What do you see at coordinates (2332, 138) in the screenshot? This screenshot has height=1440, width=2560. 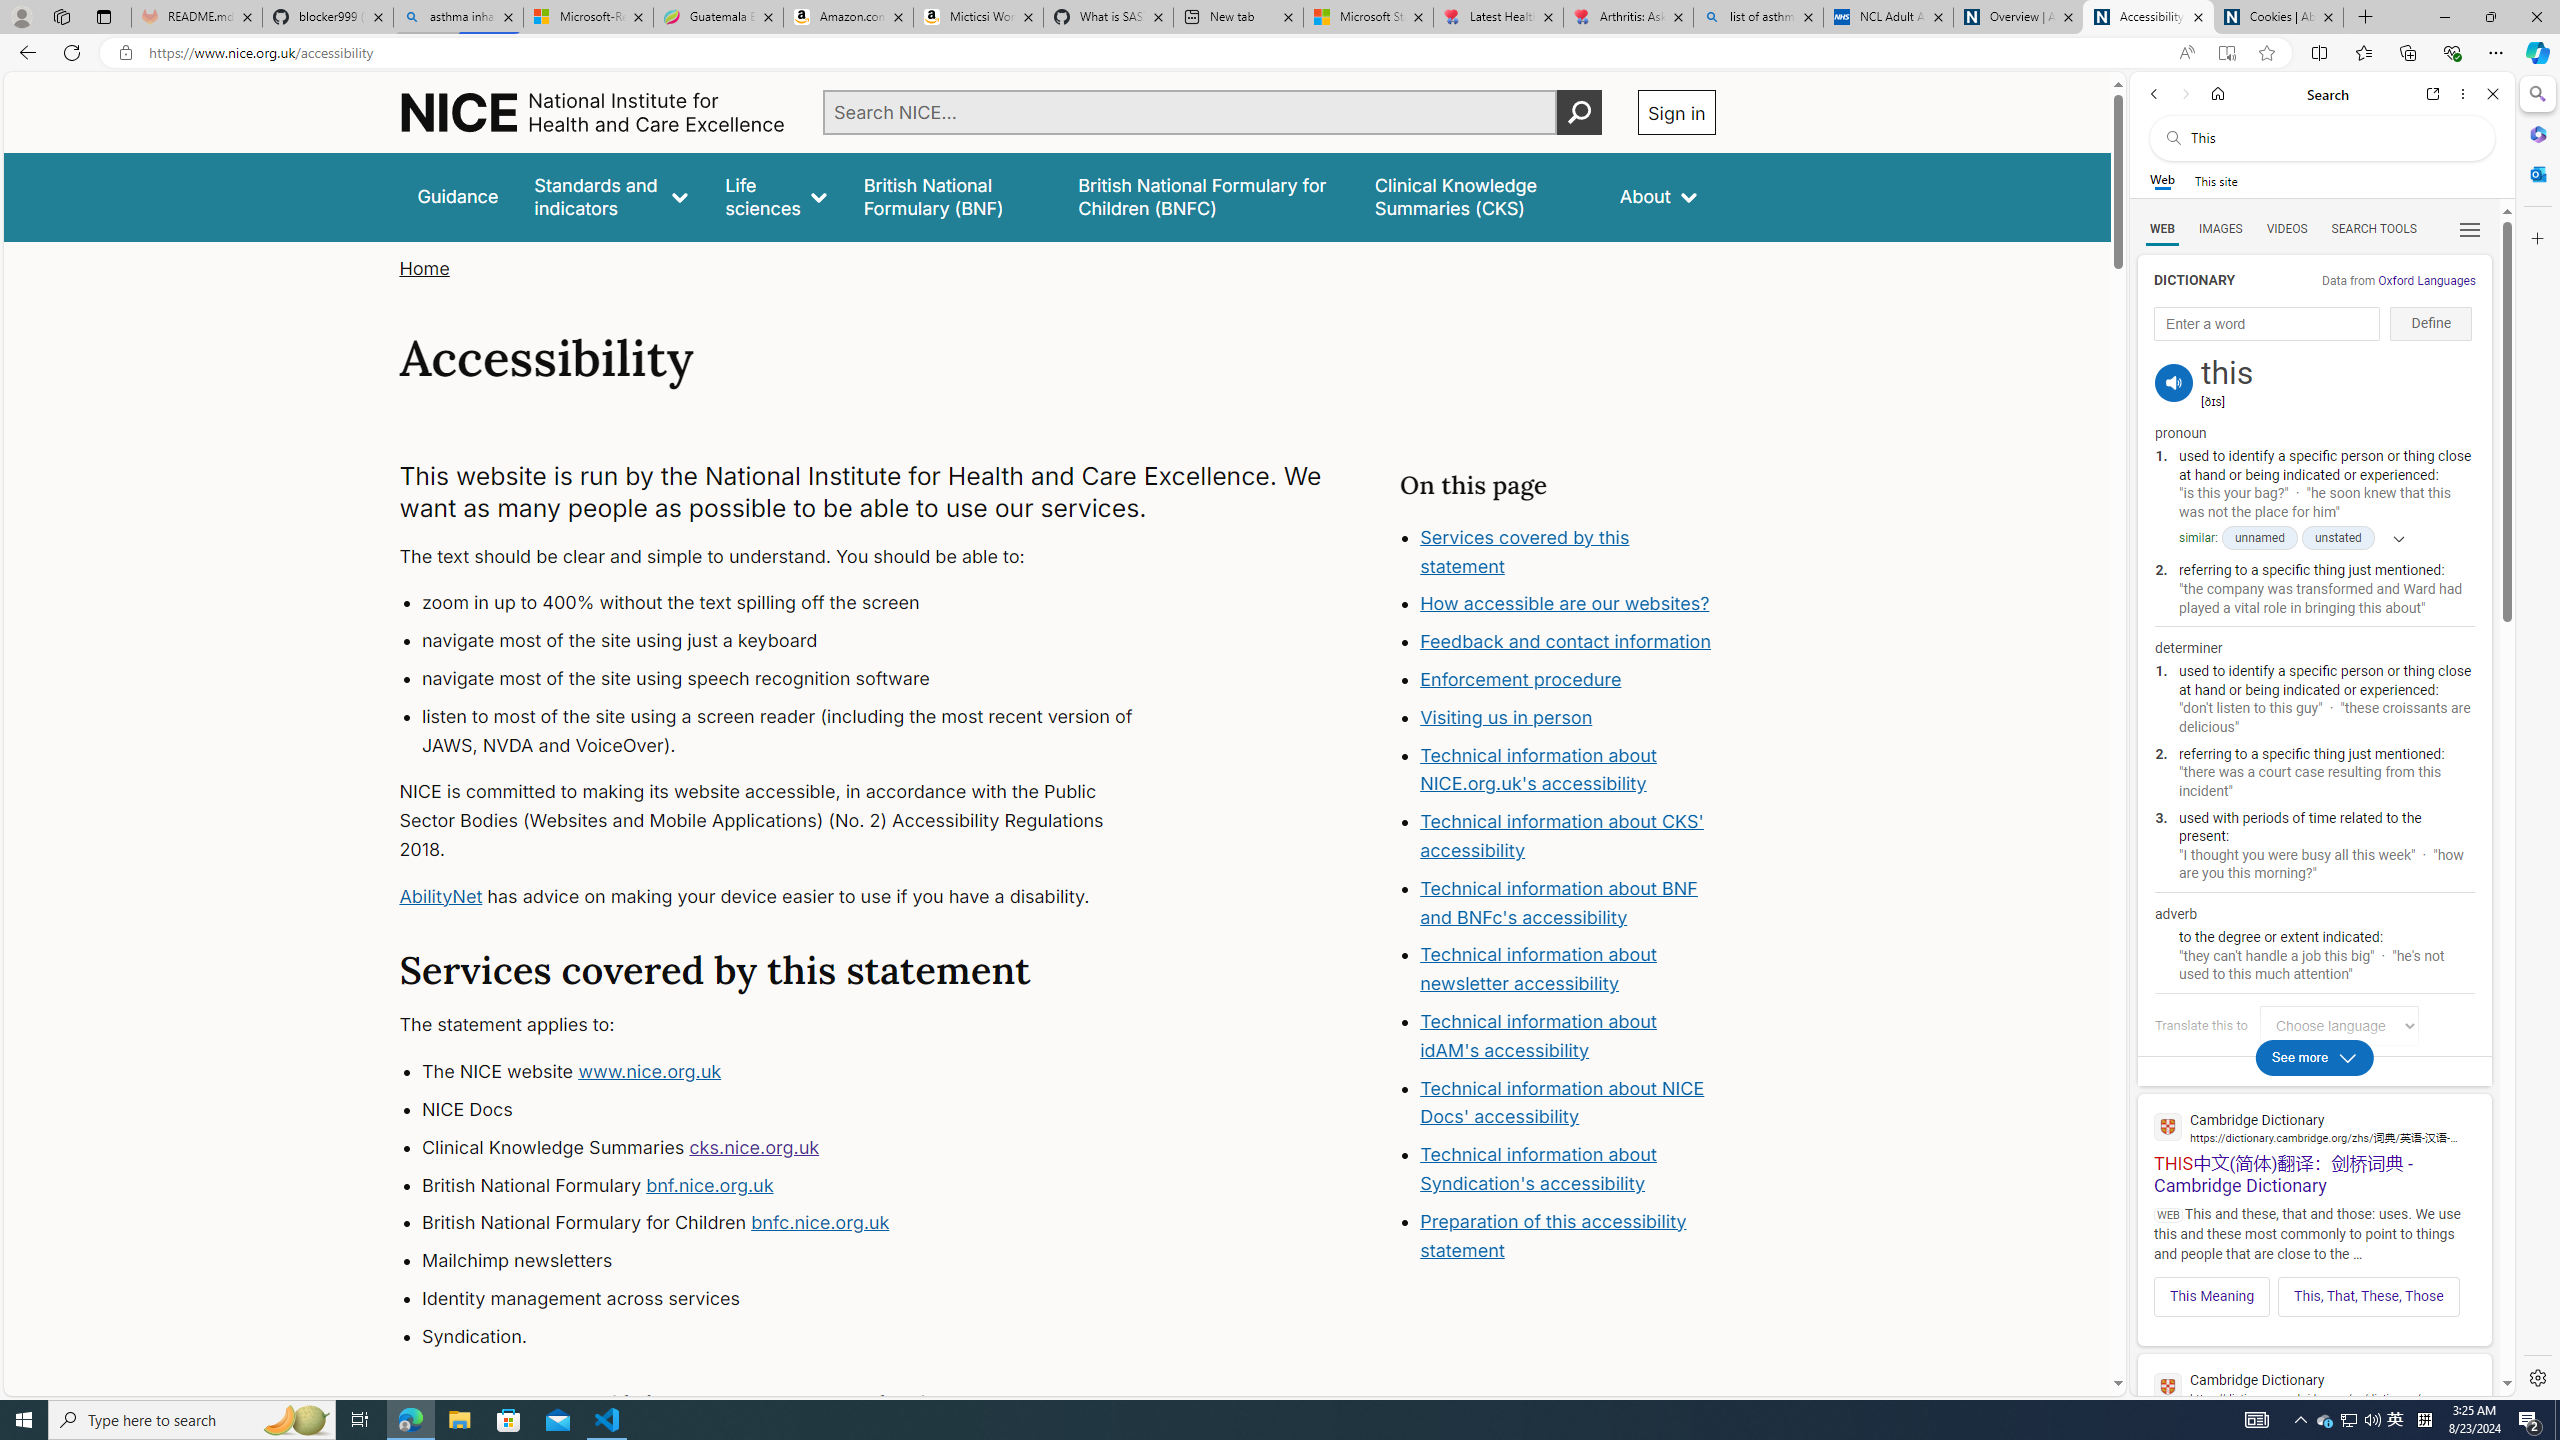 I see `Search the web` at bounding box center [2332, 138].